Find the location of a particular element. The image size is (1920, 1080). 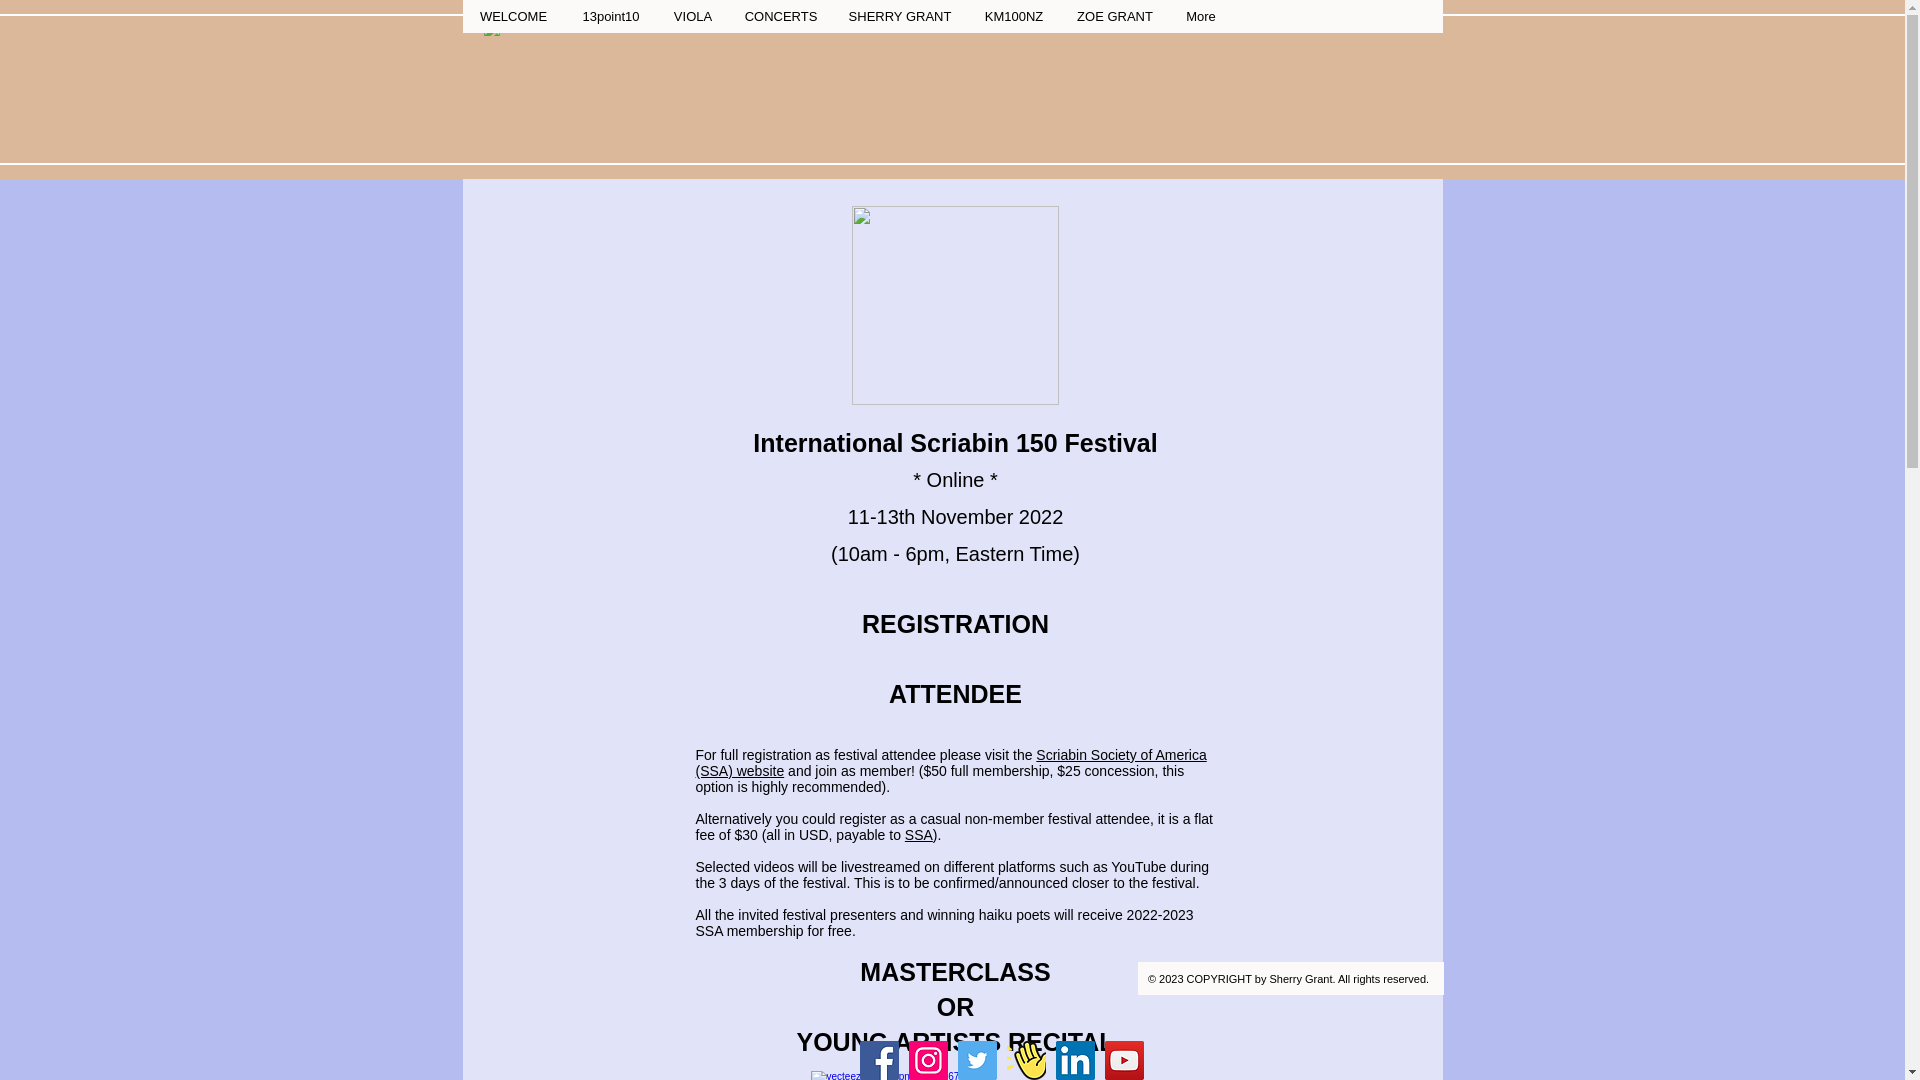

KM100NZ is located at coordinates (1012, 16).